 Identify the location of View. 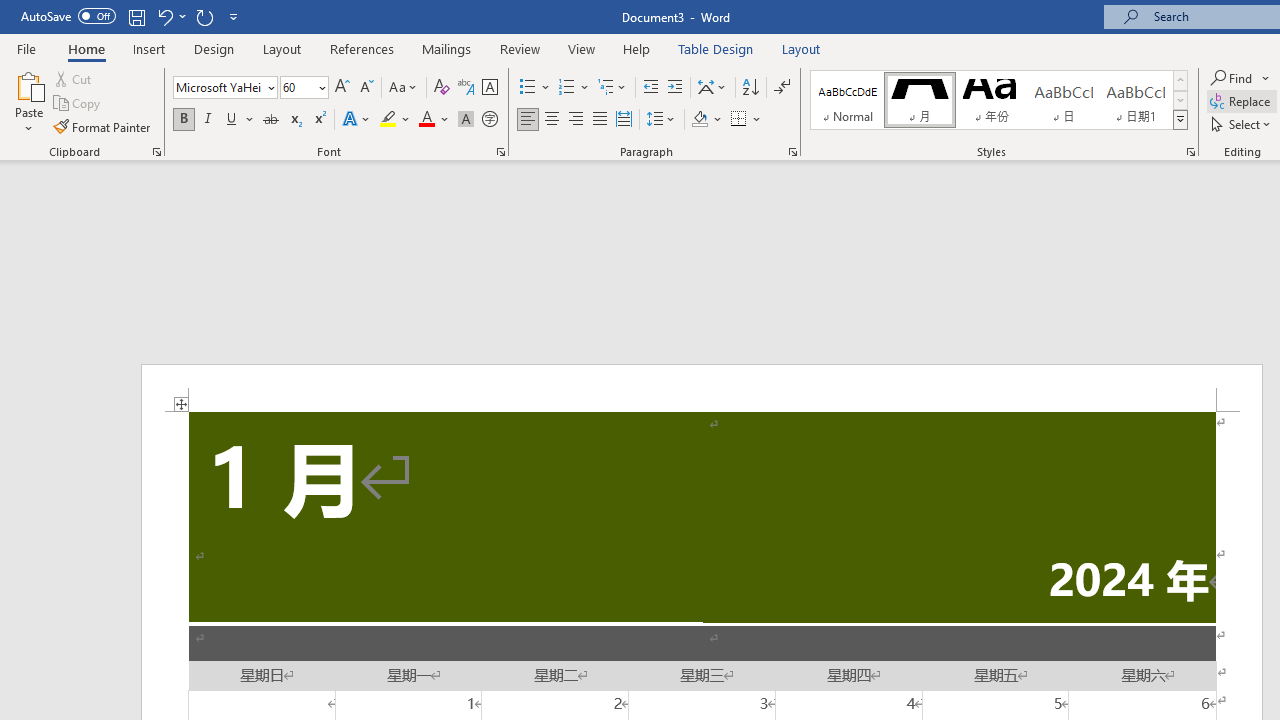
(582, 48).